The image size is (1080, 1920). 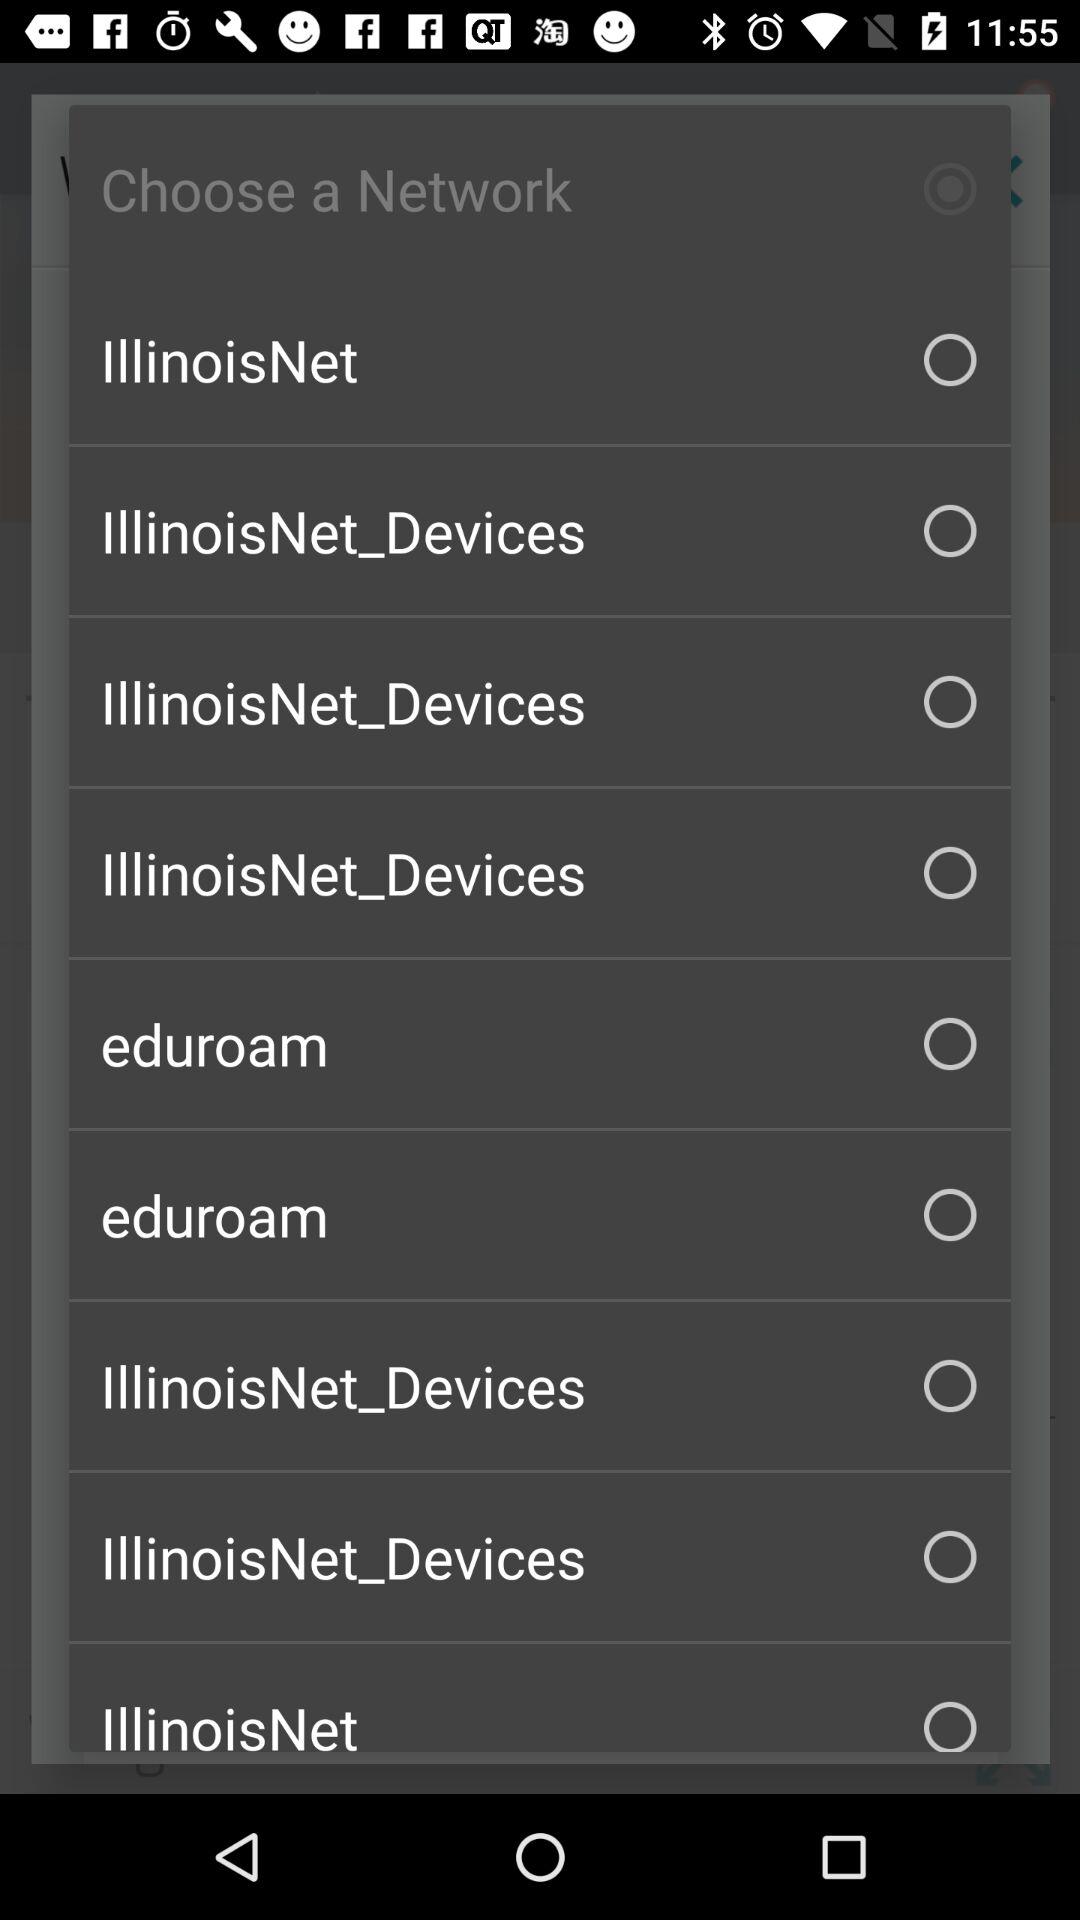 What do you see at coordinates (540, 189) in the screenshot?
I see `scroll until the choose a network` at bounding box center [540, 189].